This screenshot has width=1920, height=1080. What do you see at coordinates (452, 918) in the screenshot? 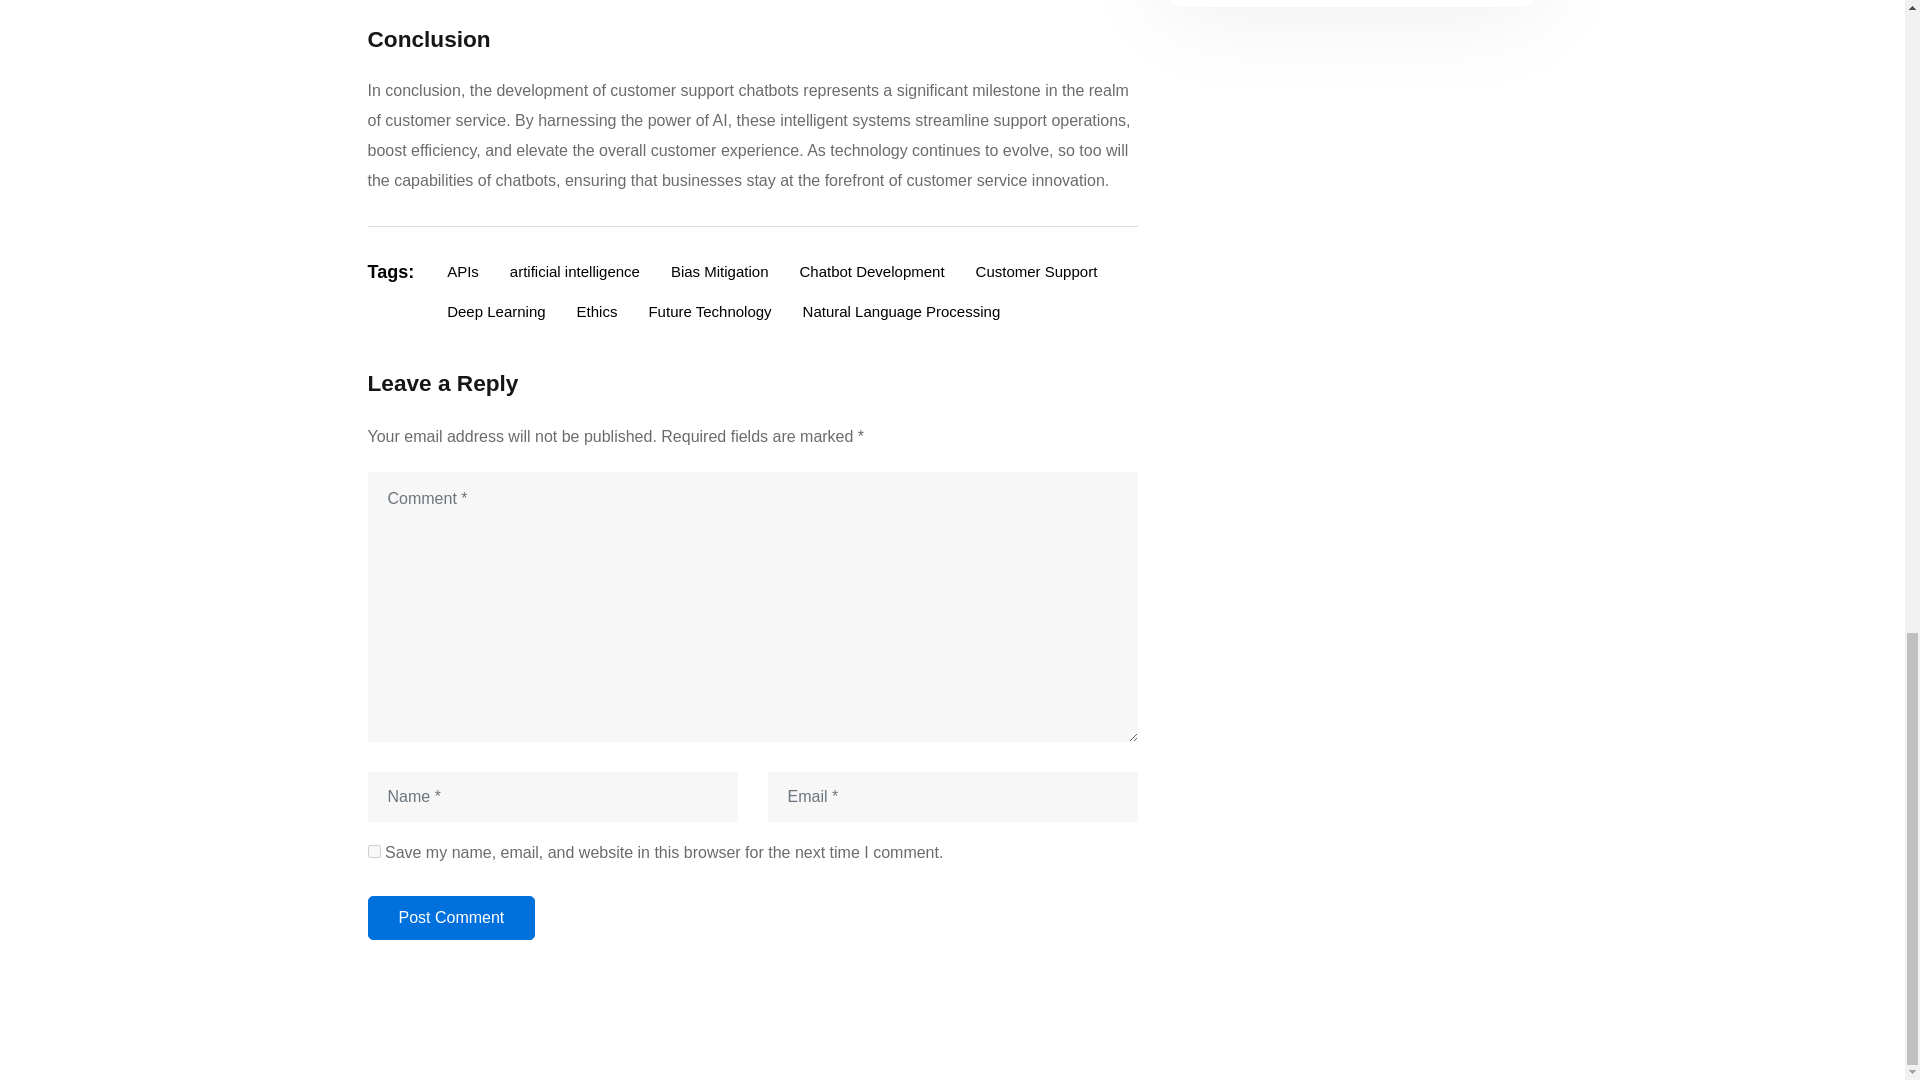
I see `Post Comment` at bounding box center [452, 918].